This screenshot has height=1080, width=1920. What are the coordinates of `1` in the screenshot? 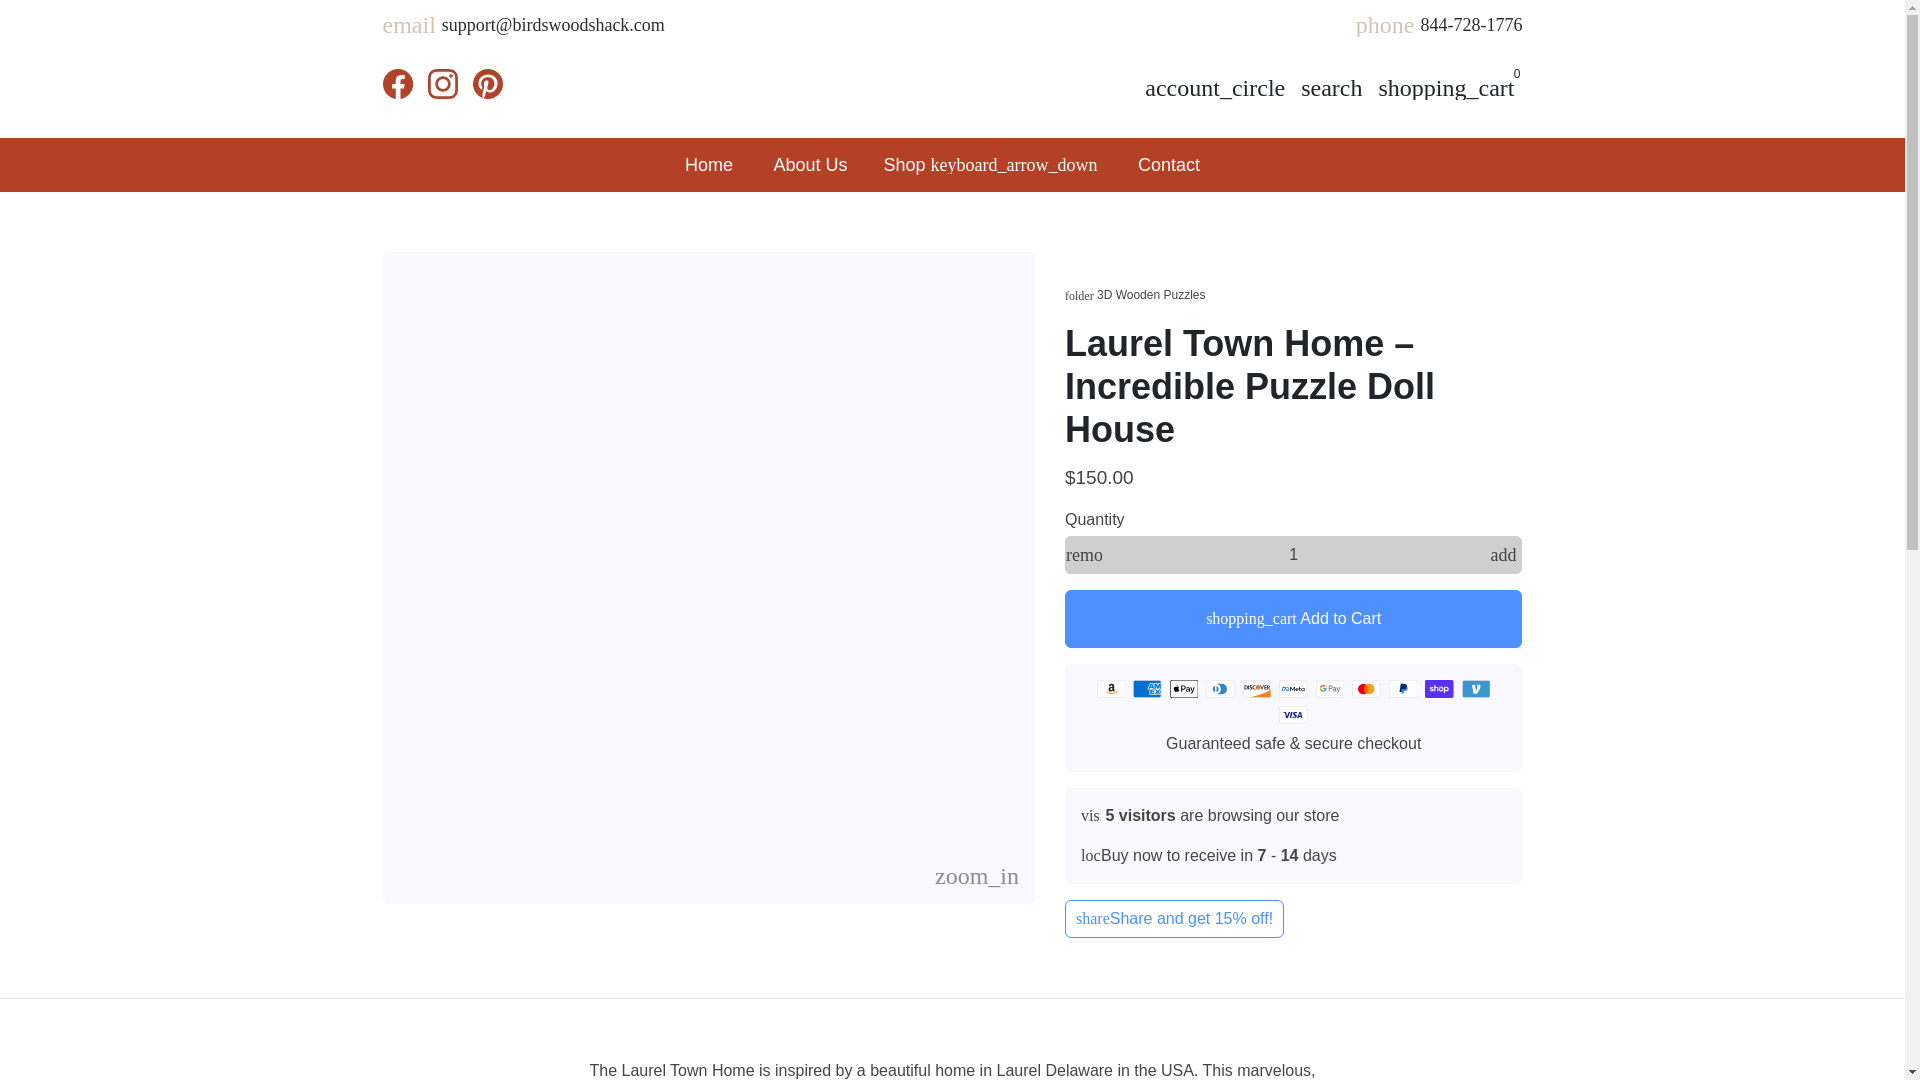 It's located at (1294, 554).